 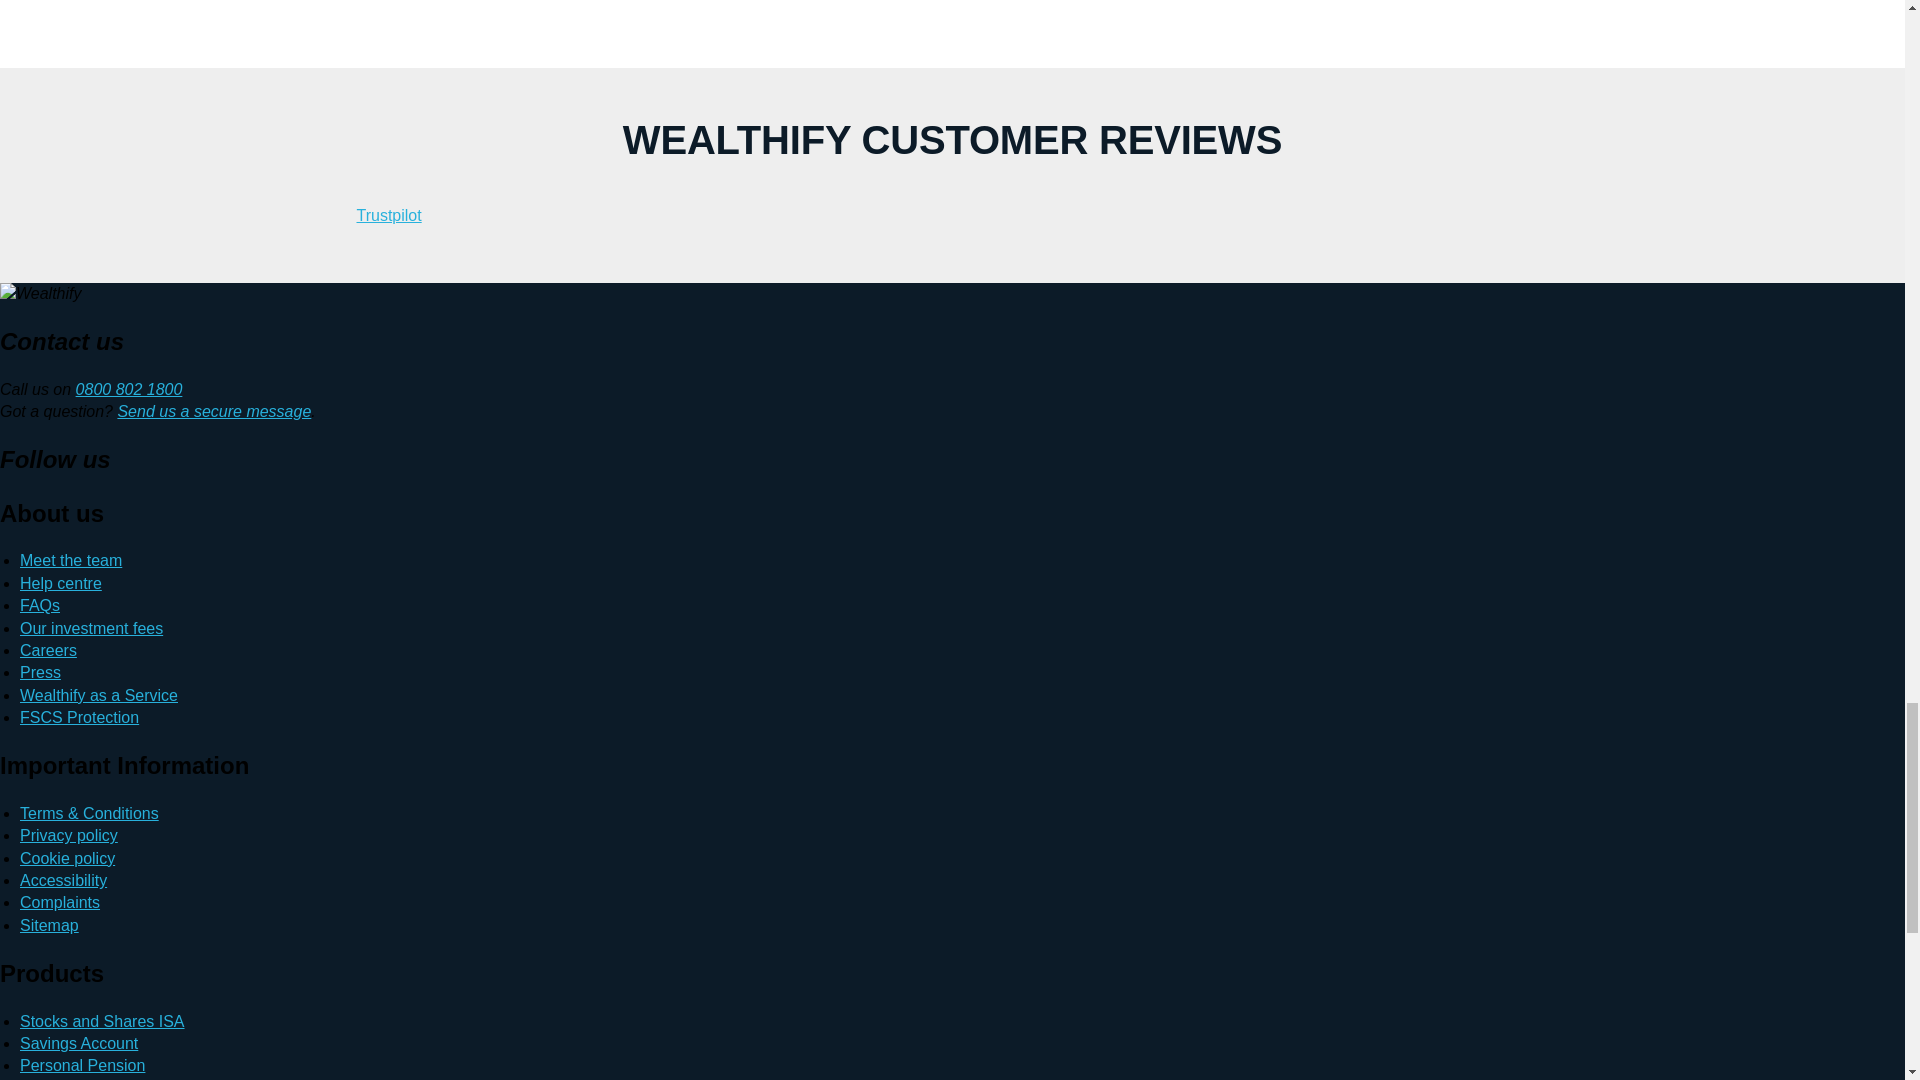 What do you see at coordinates (214, 411) in the screenshot?
I see `Send us a secure message` at bounding box center [214, 411].